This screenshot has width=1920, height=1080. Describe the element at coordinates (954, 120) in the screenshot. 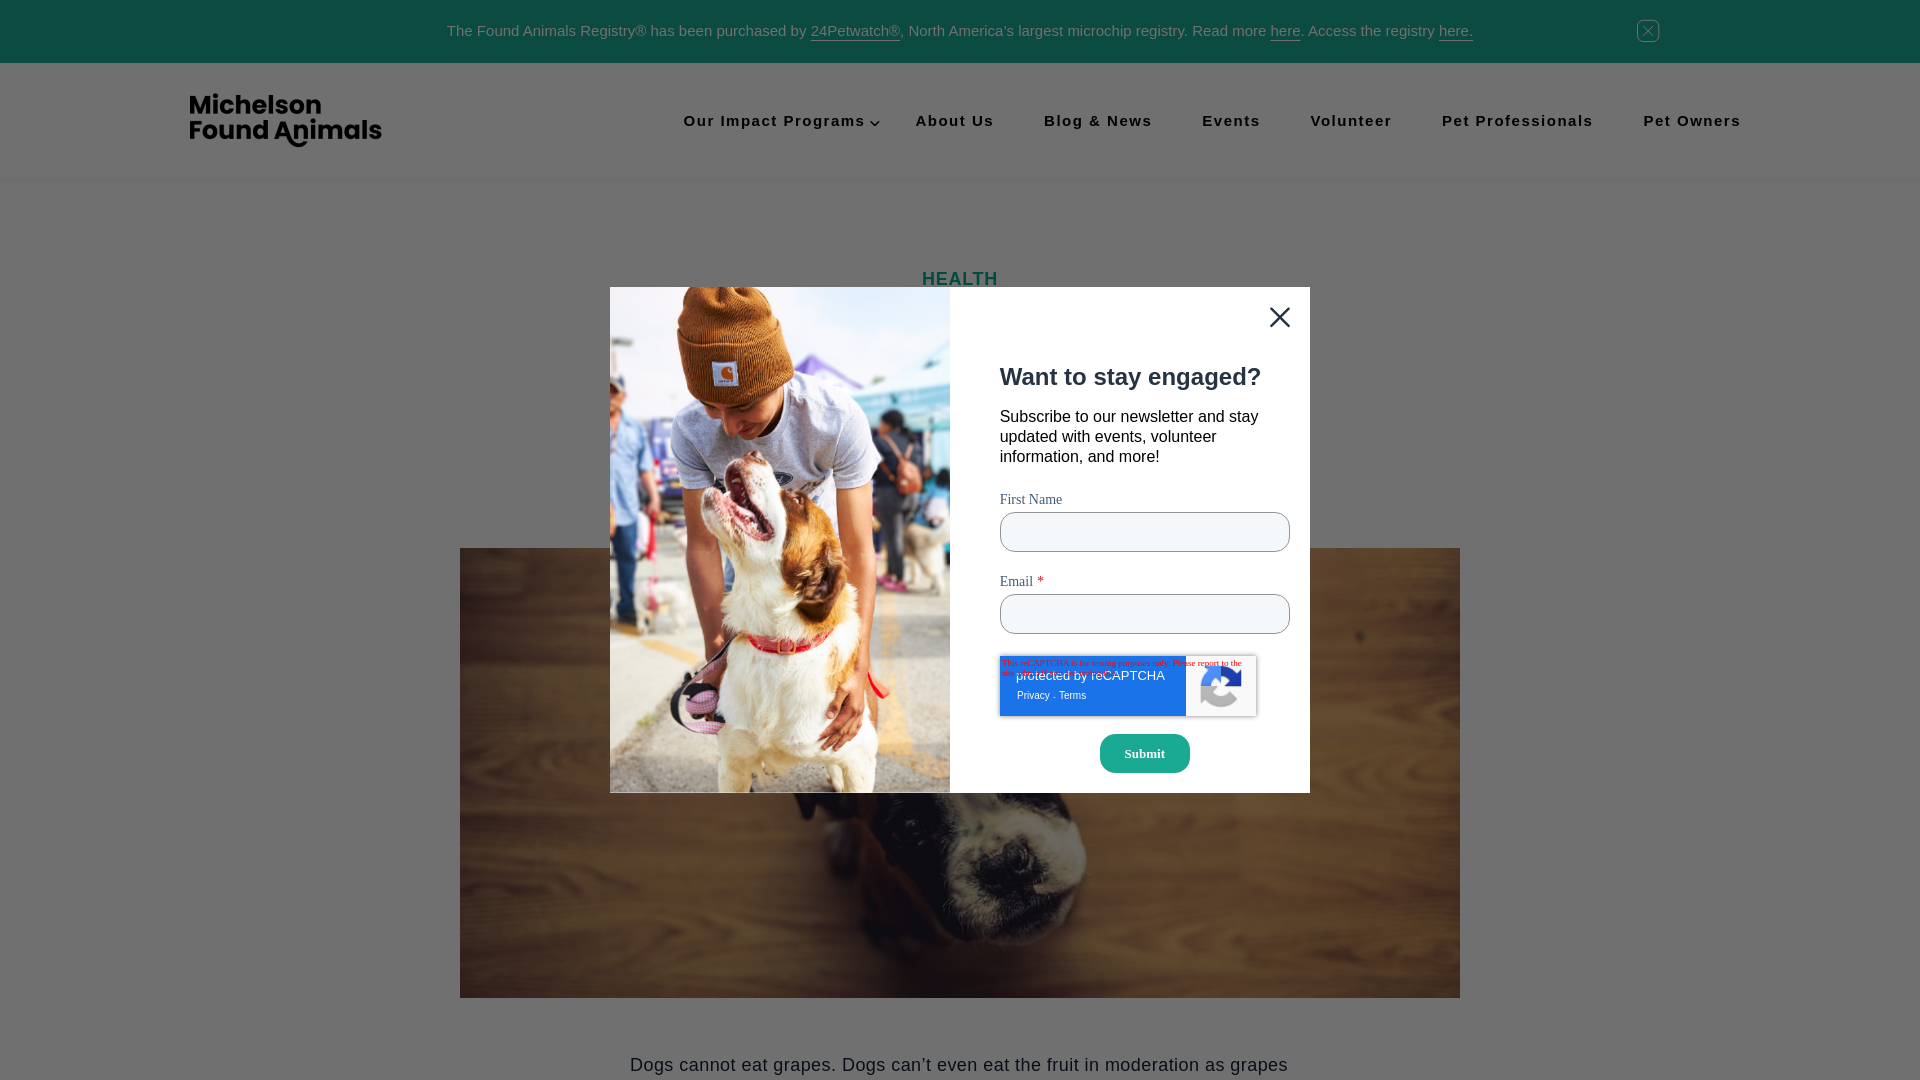

I see `About Us` at that location.